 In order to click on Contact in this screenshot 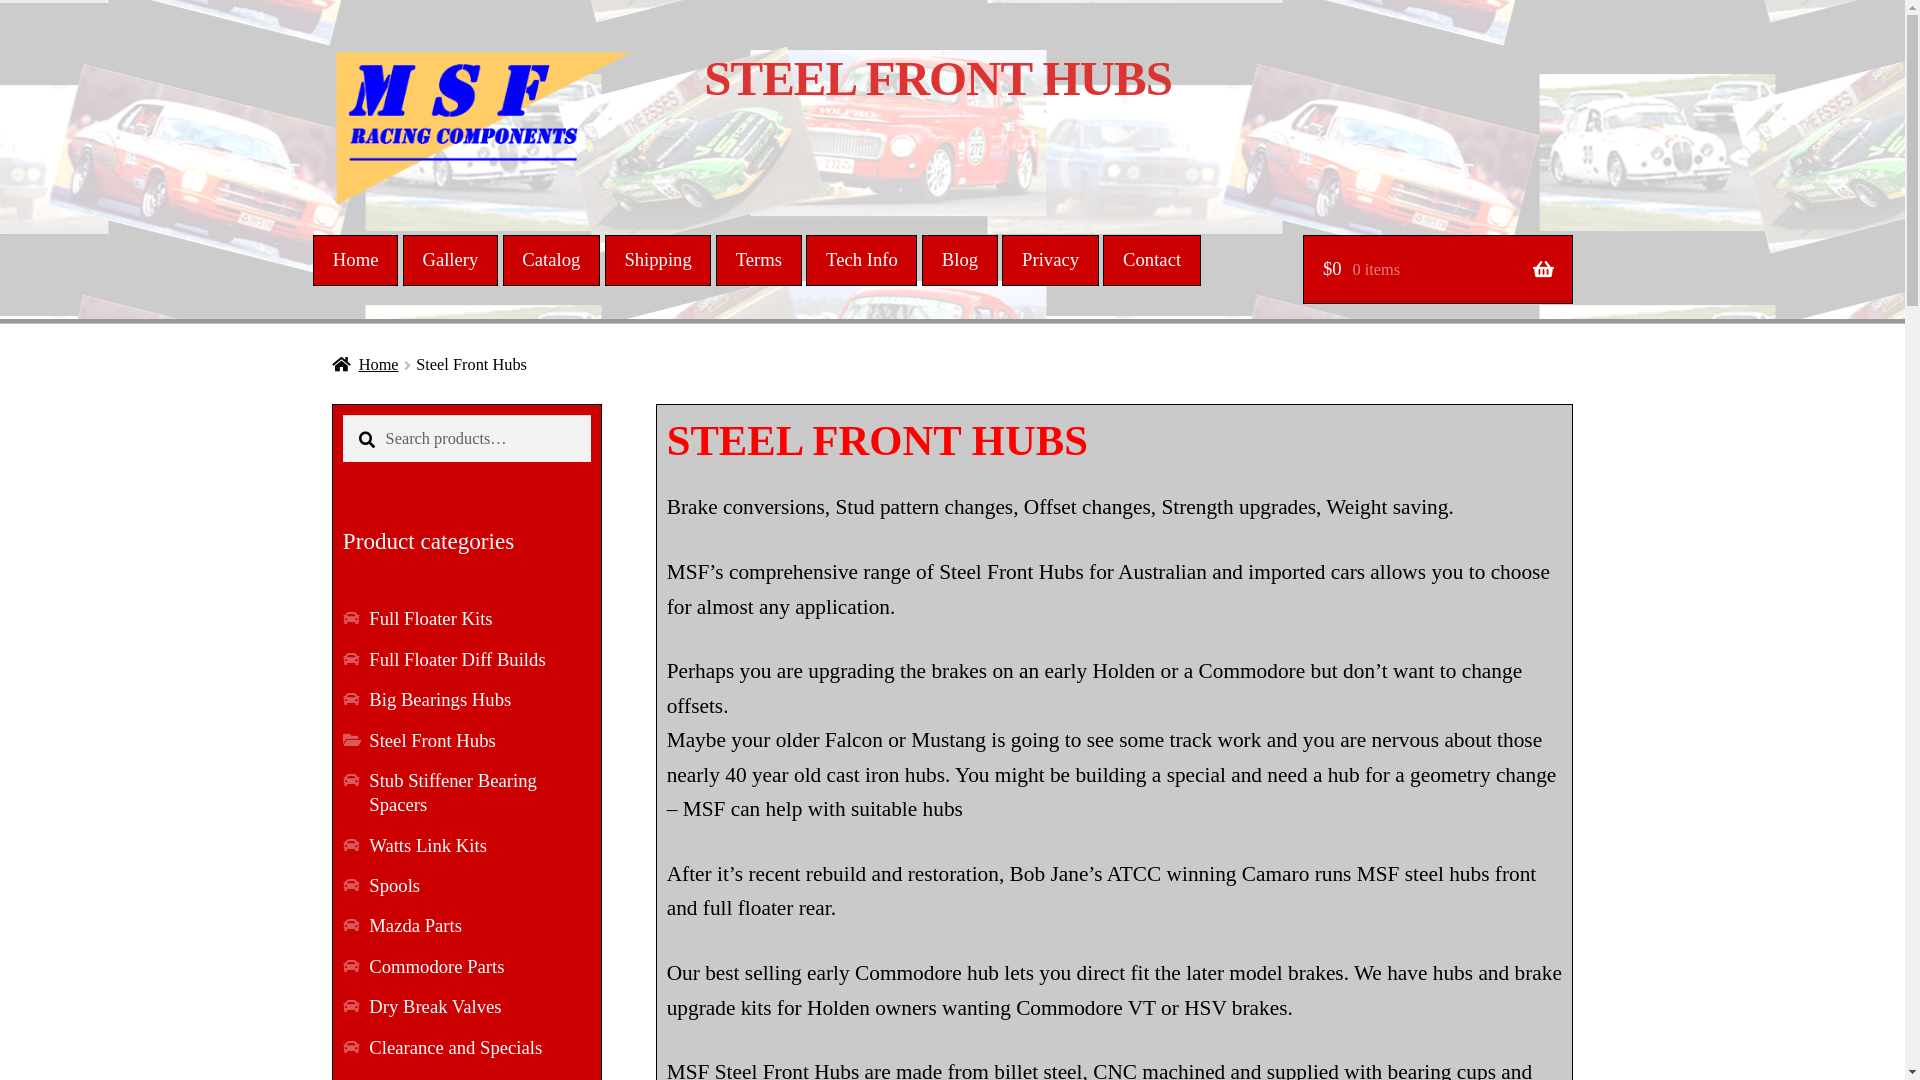, I will do `click(1152, 260)`.